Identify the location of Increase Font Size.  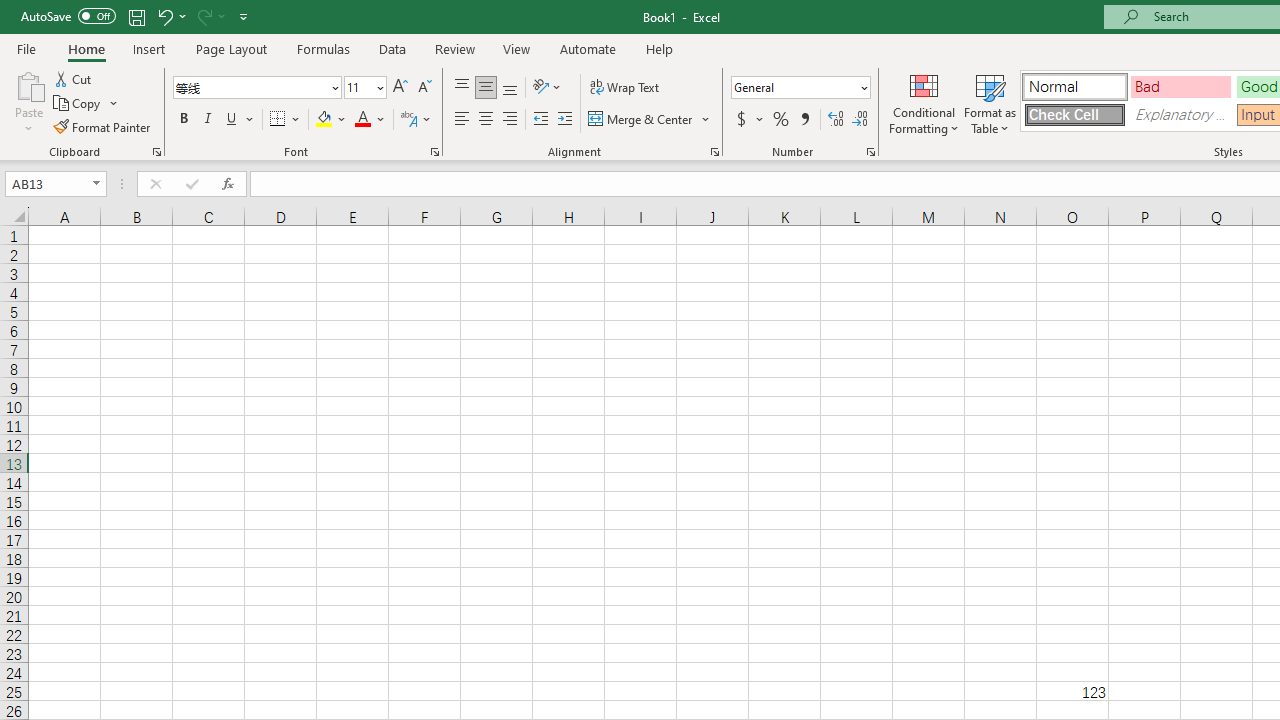
(400, 88).